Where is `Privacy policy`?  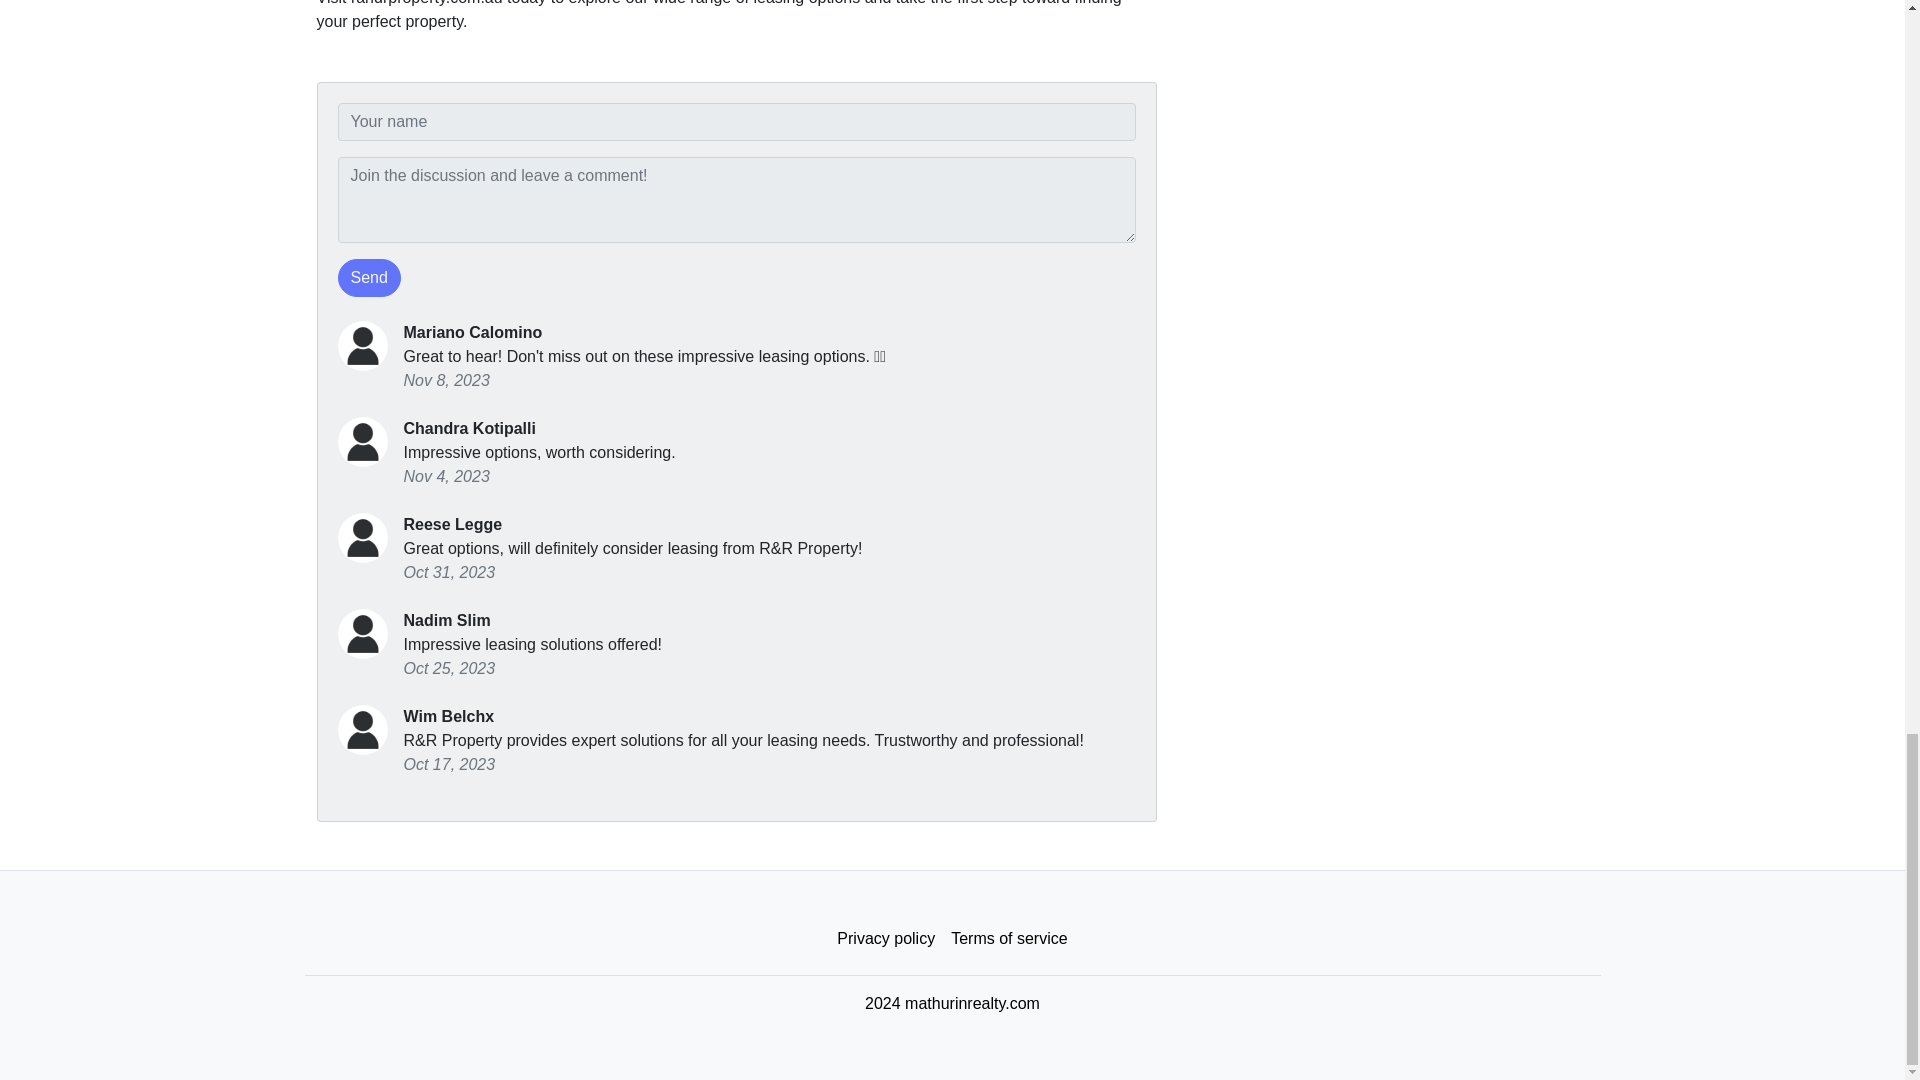 Privacy policy is located at coordinates (886, 939).